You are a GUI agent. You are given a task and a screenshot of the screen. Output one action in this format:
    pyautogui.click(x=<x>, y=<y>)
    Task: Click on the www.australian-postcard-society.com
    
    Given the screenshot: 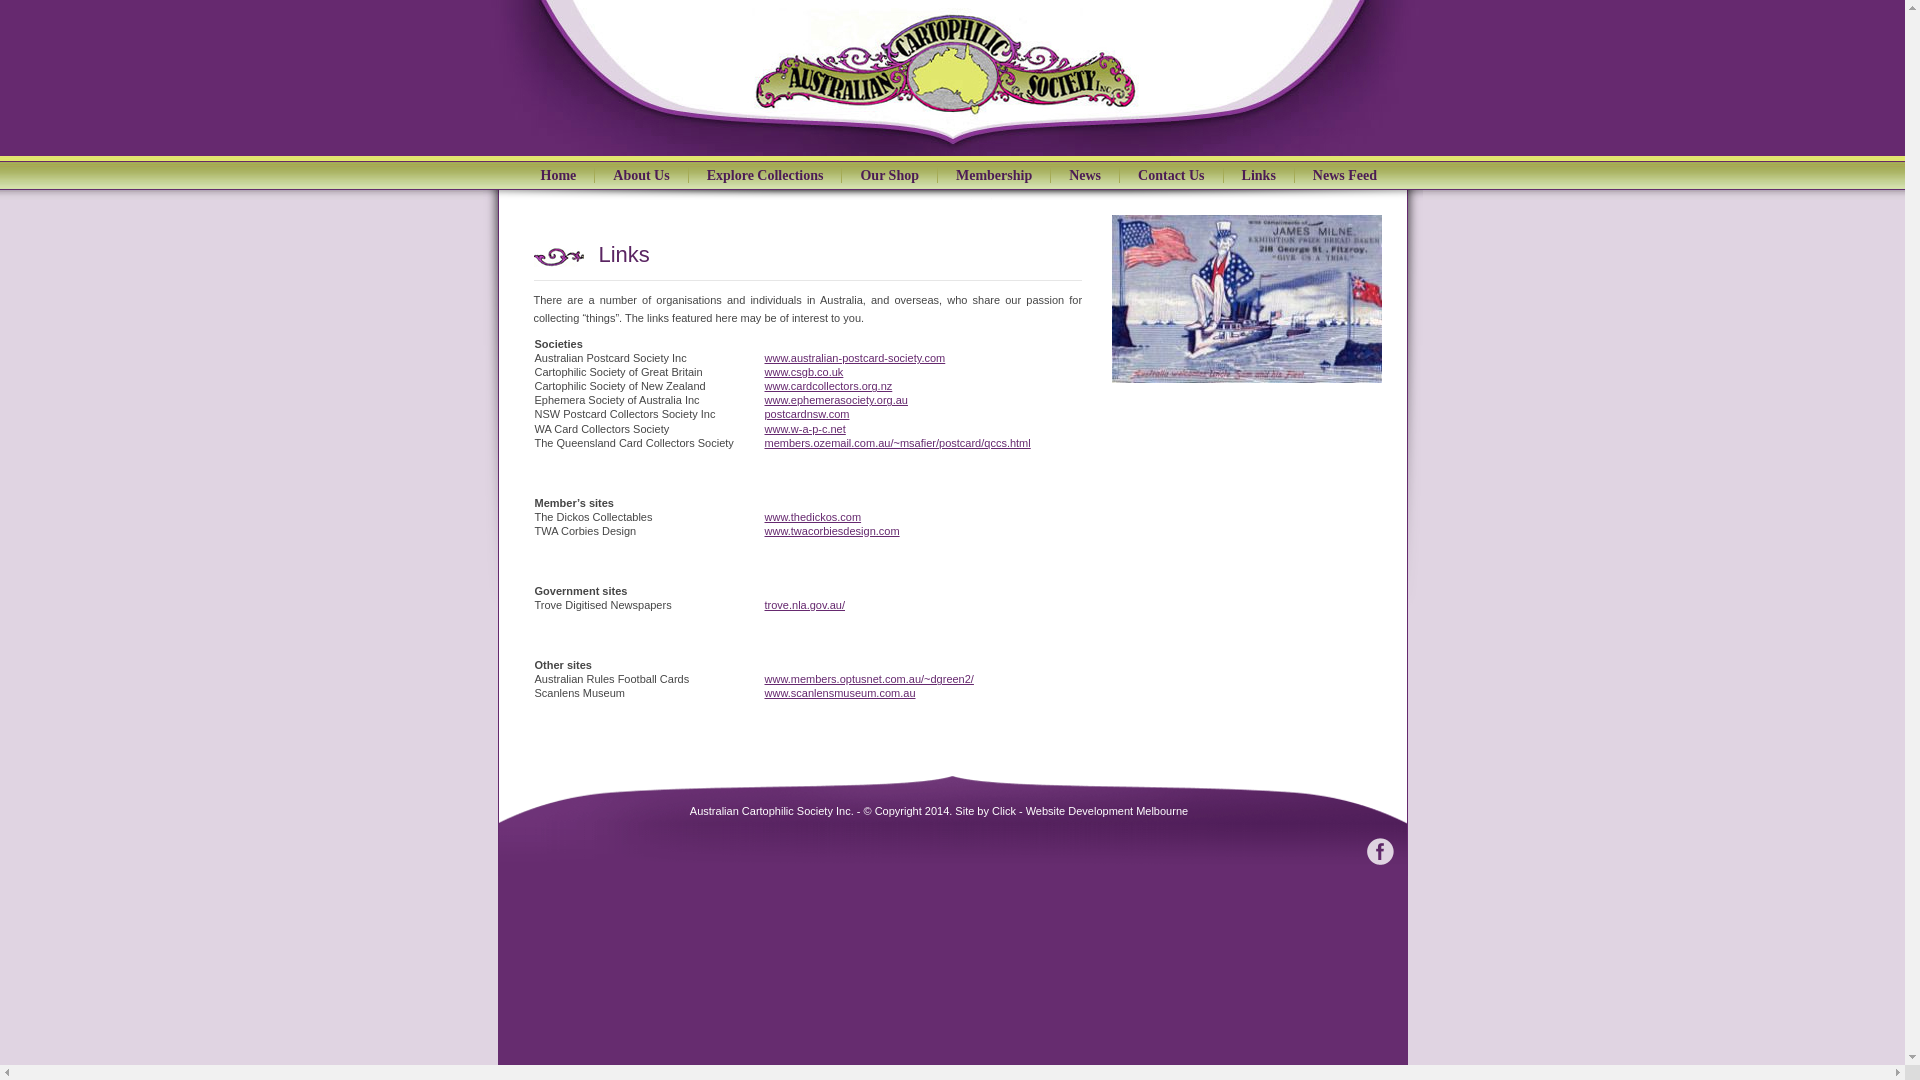 What is the action you would take?
    pyautogui.click(x=854, y=358)
    